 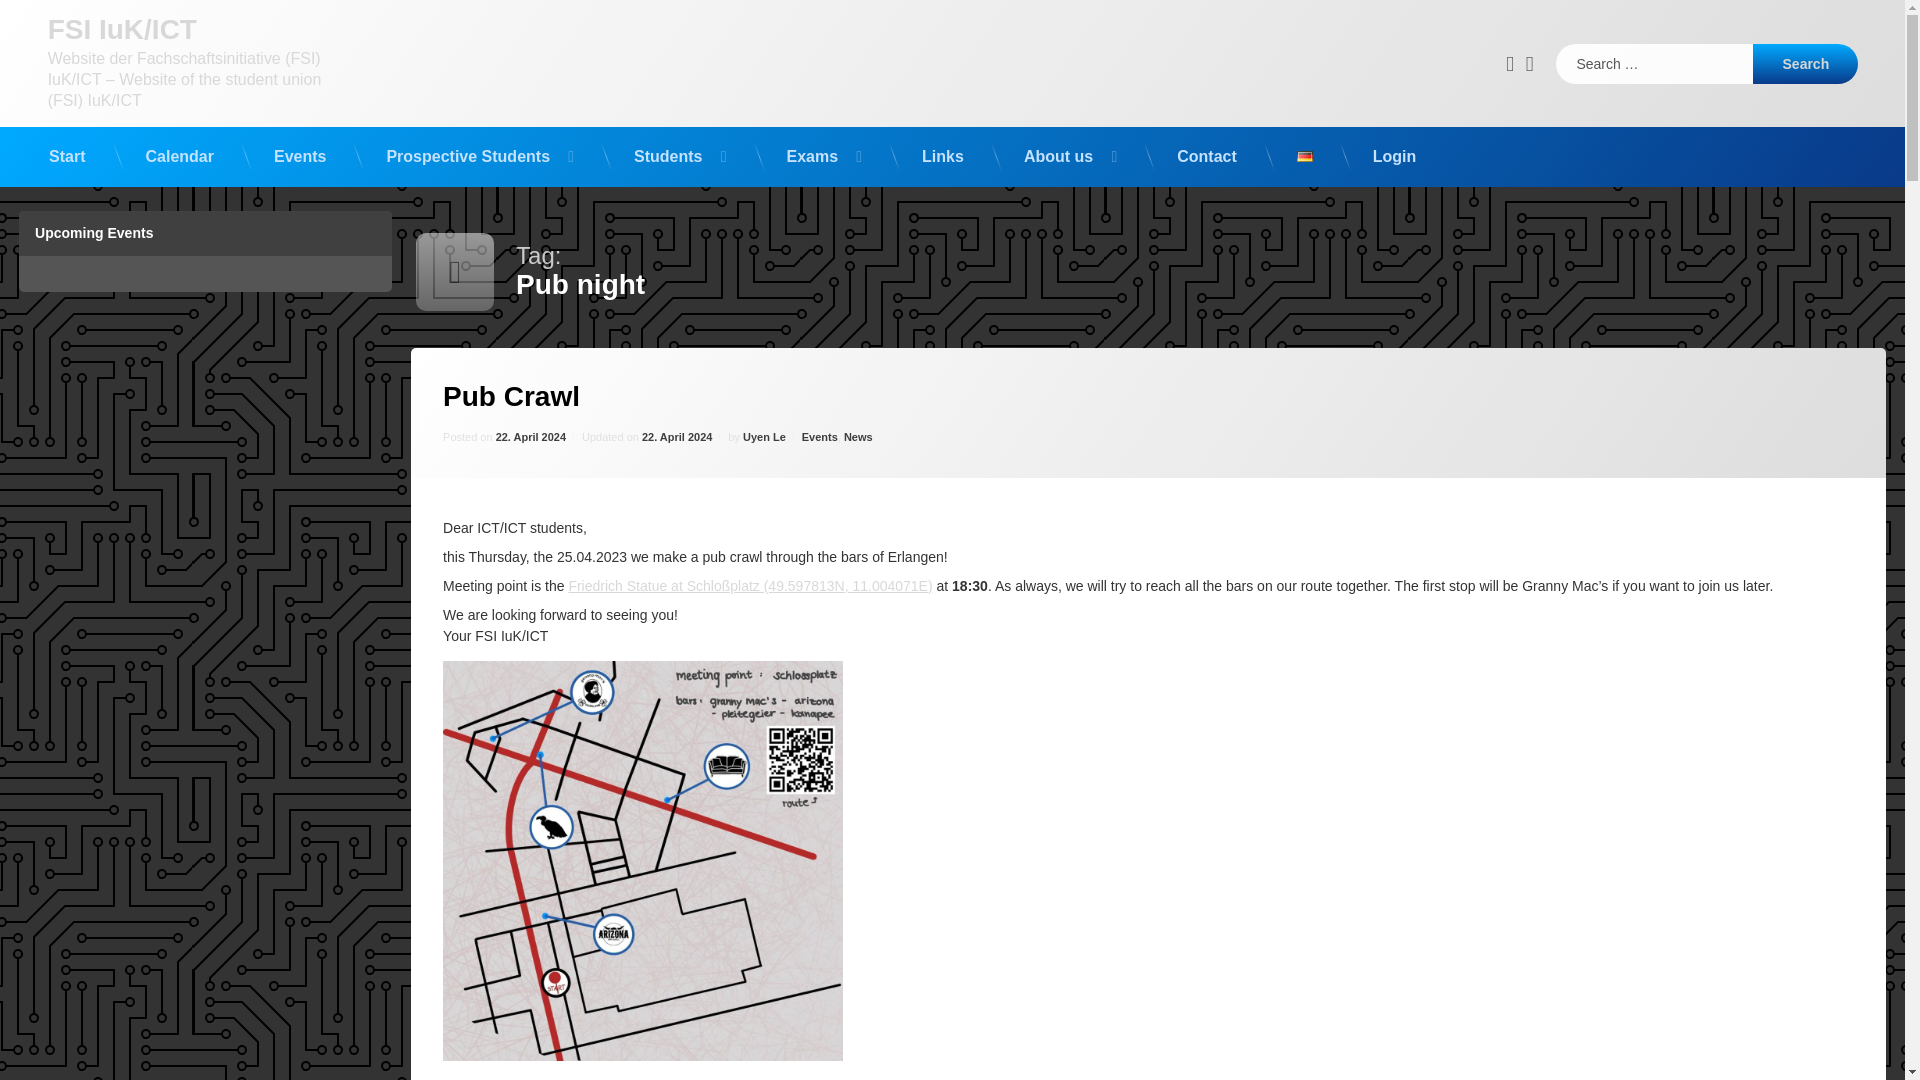 What do you see at coordinates (530, 452) in the screenshot?
I see `Search` at bounding box center [530, 452].